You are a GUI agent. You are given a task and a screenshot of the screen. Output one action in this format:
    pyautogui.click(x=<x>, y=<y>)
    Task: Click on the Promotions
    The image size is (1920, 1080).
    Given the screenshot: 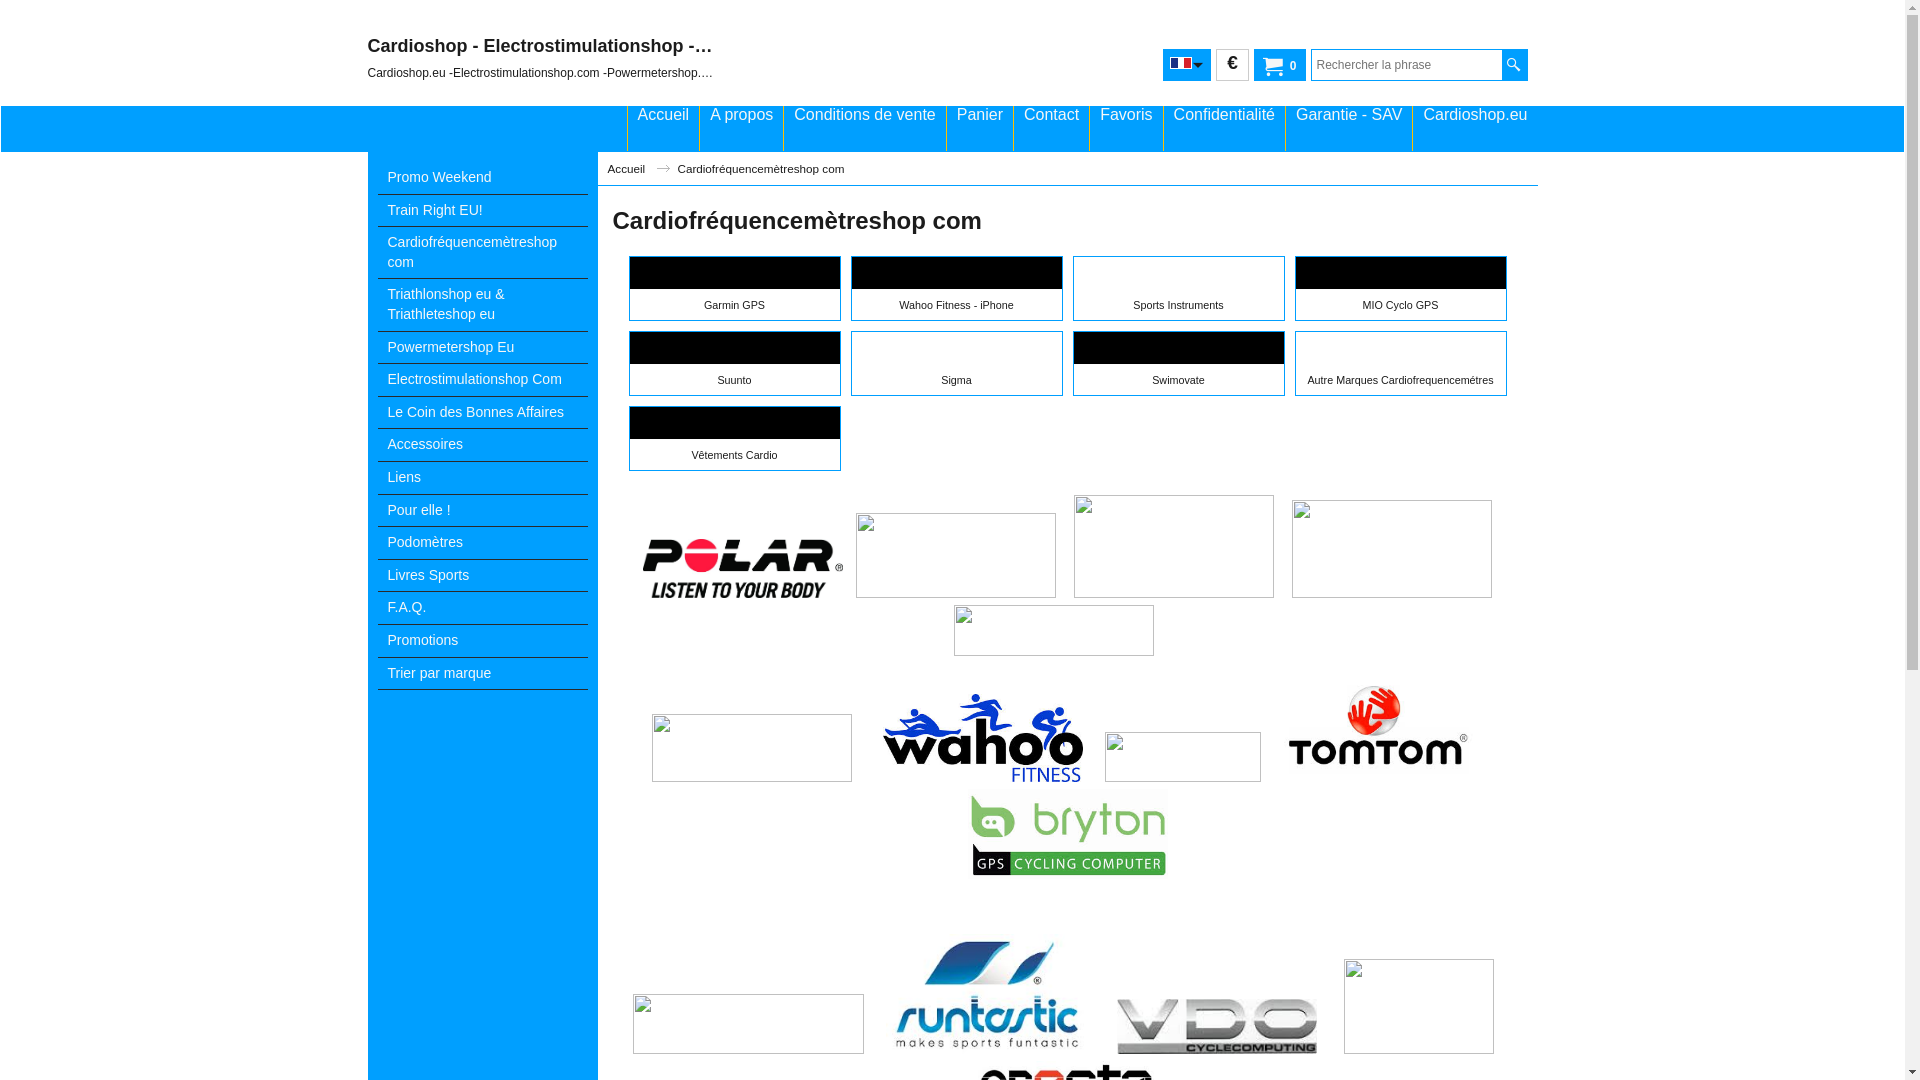 What is the action you would take?
    pyautogui.click(x=483, y=642)
    